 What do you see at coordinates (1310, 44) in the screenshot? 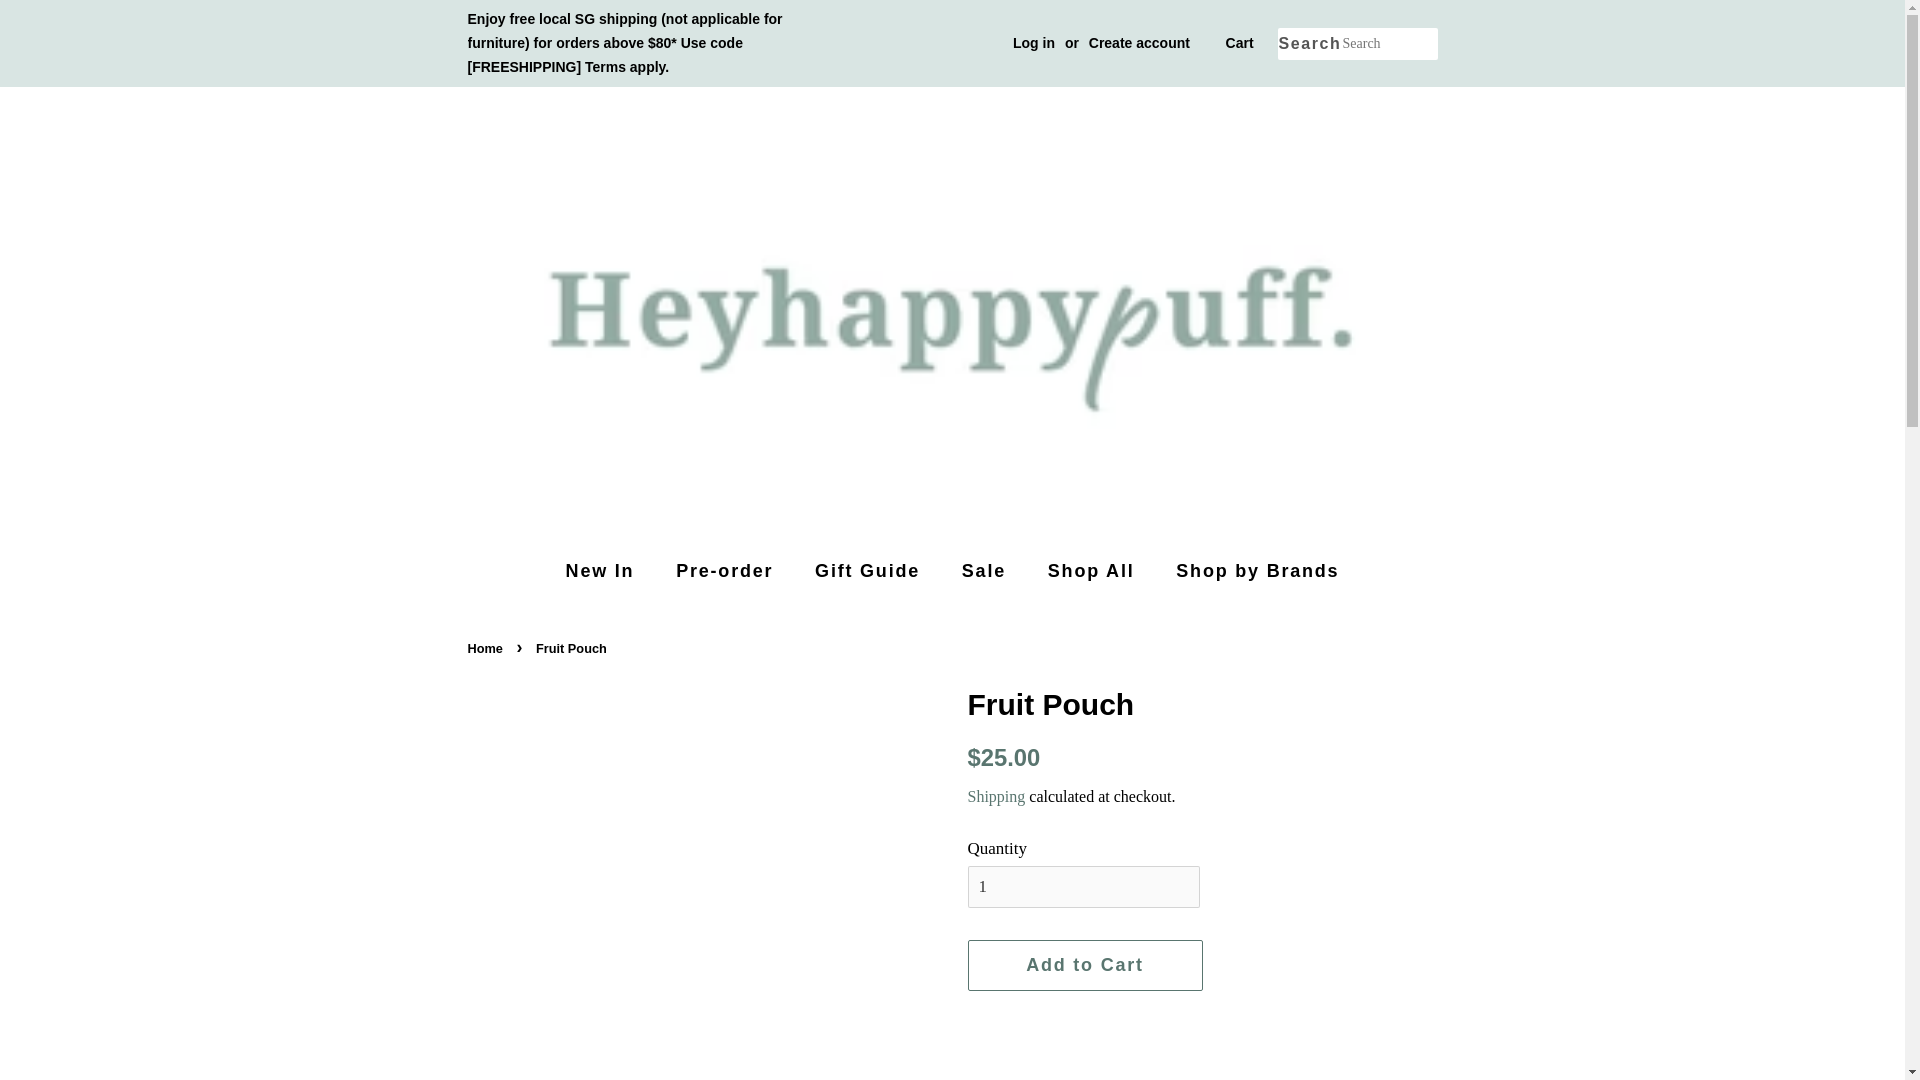
I see `Search` at bounding box center [1310, 44].